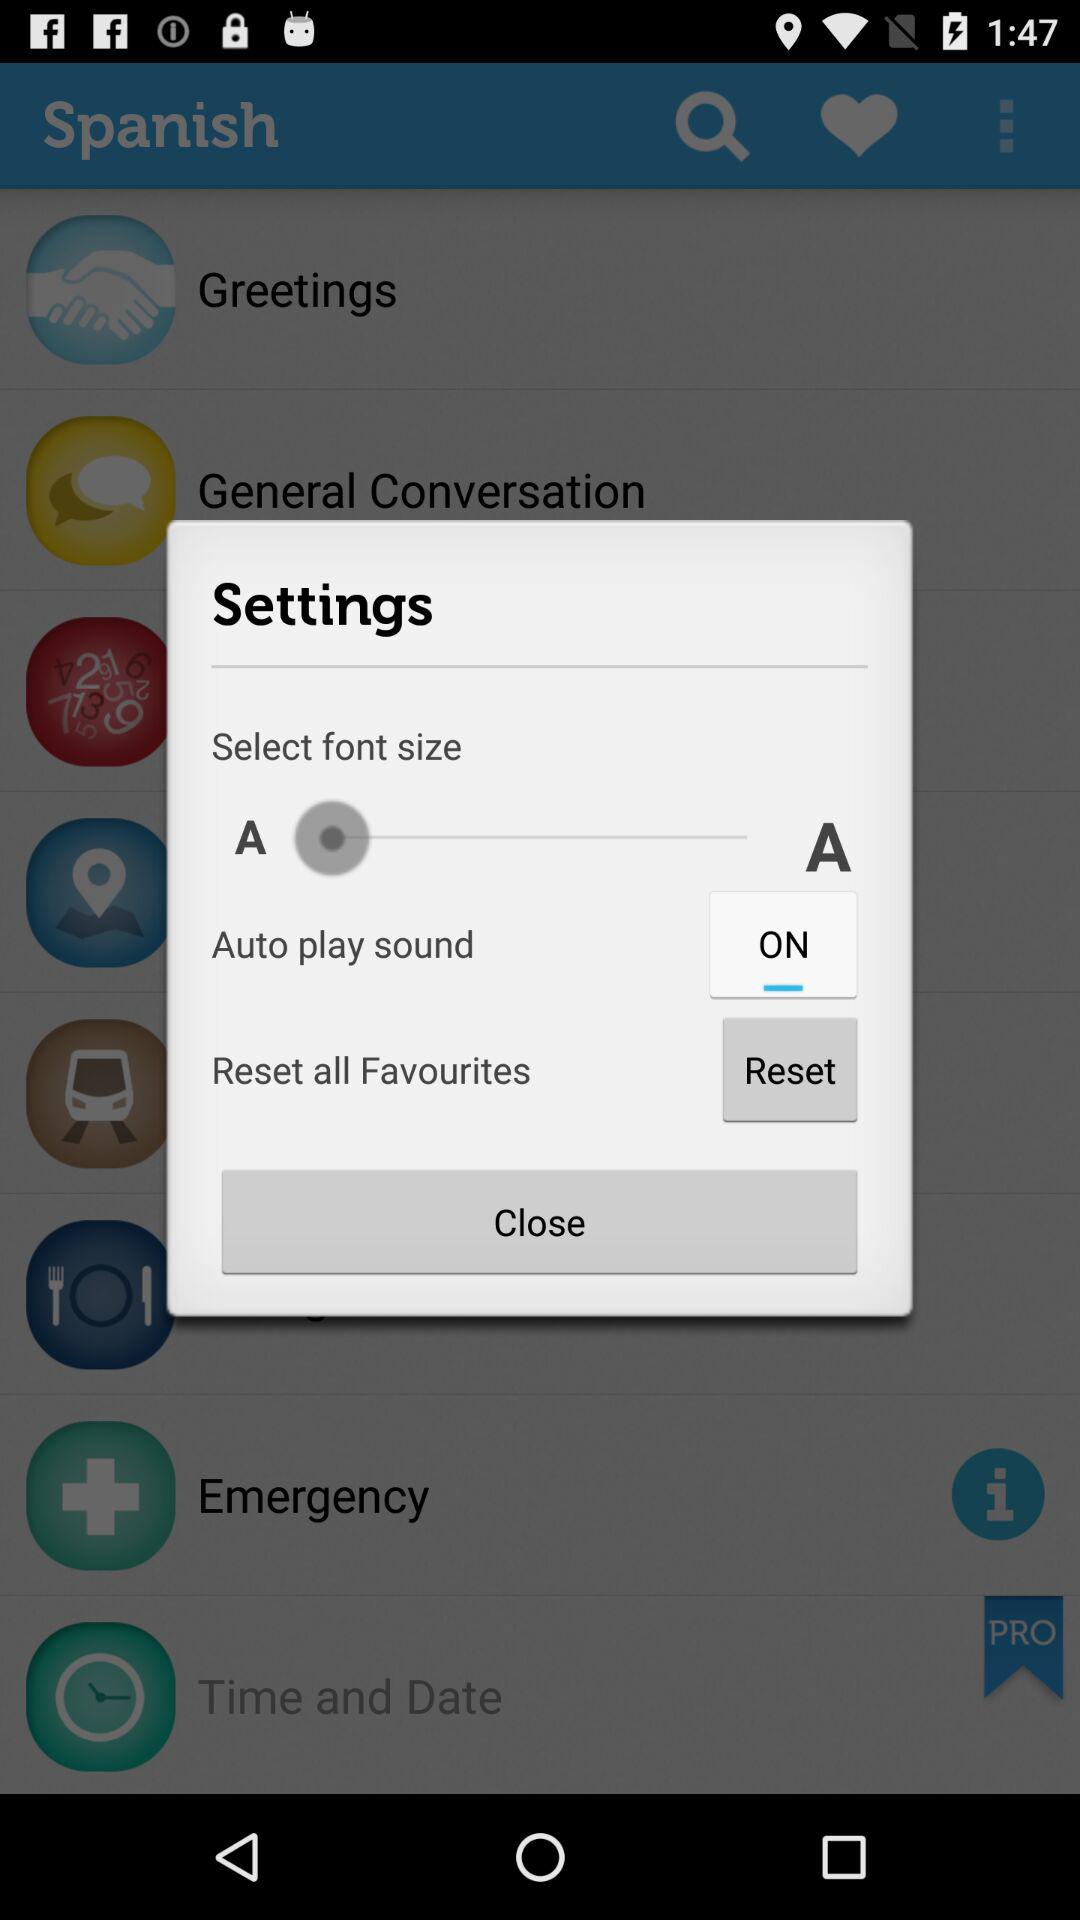 Image resolution: width=1080 pixels, height=1920 pixels. What do you see at coordinates (783, 943) in the screenshot?
I see `tap on` at bounding box center [783, 943].